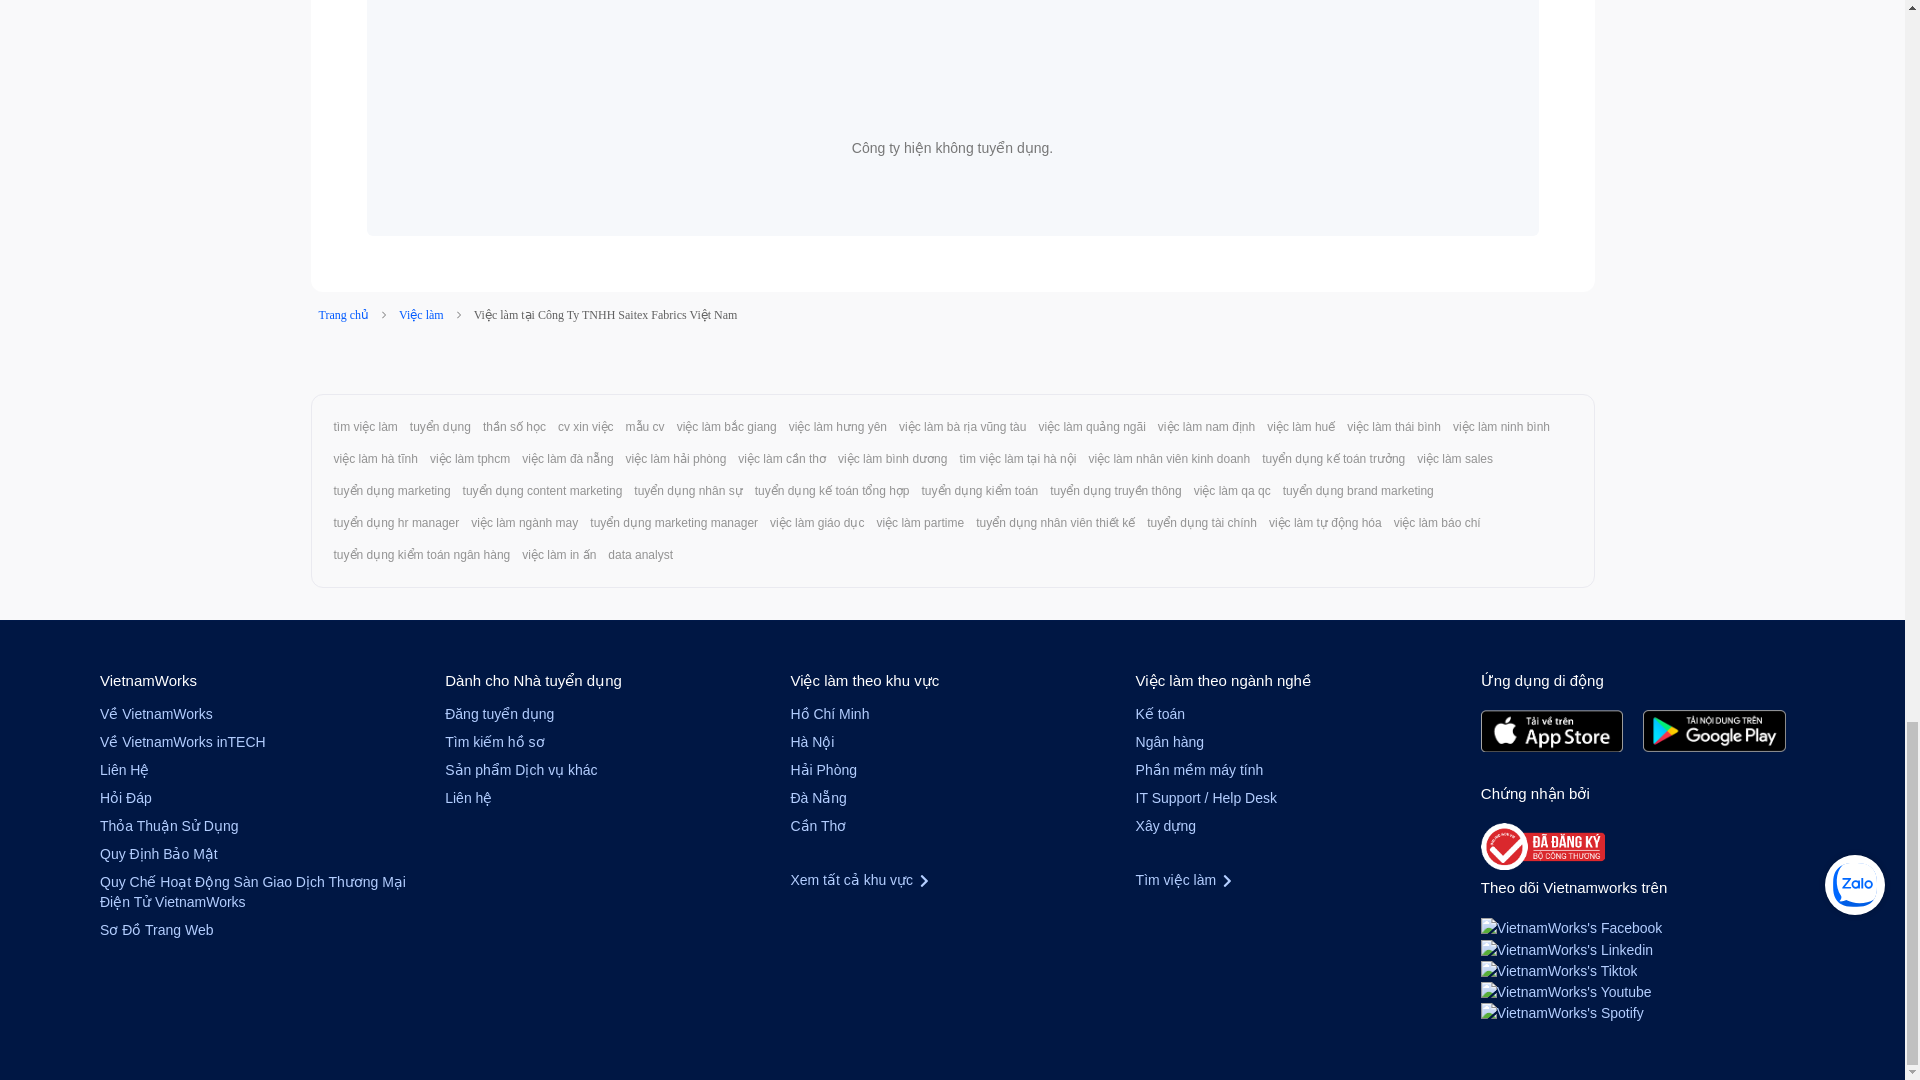  What do you see at coordinates (1571, 927) in the screenshot?
I see `VietnamWorks's Facebook` at bounding box center [1571, 927].